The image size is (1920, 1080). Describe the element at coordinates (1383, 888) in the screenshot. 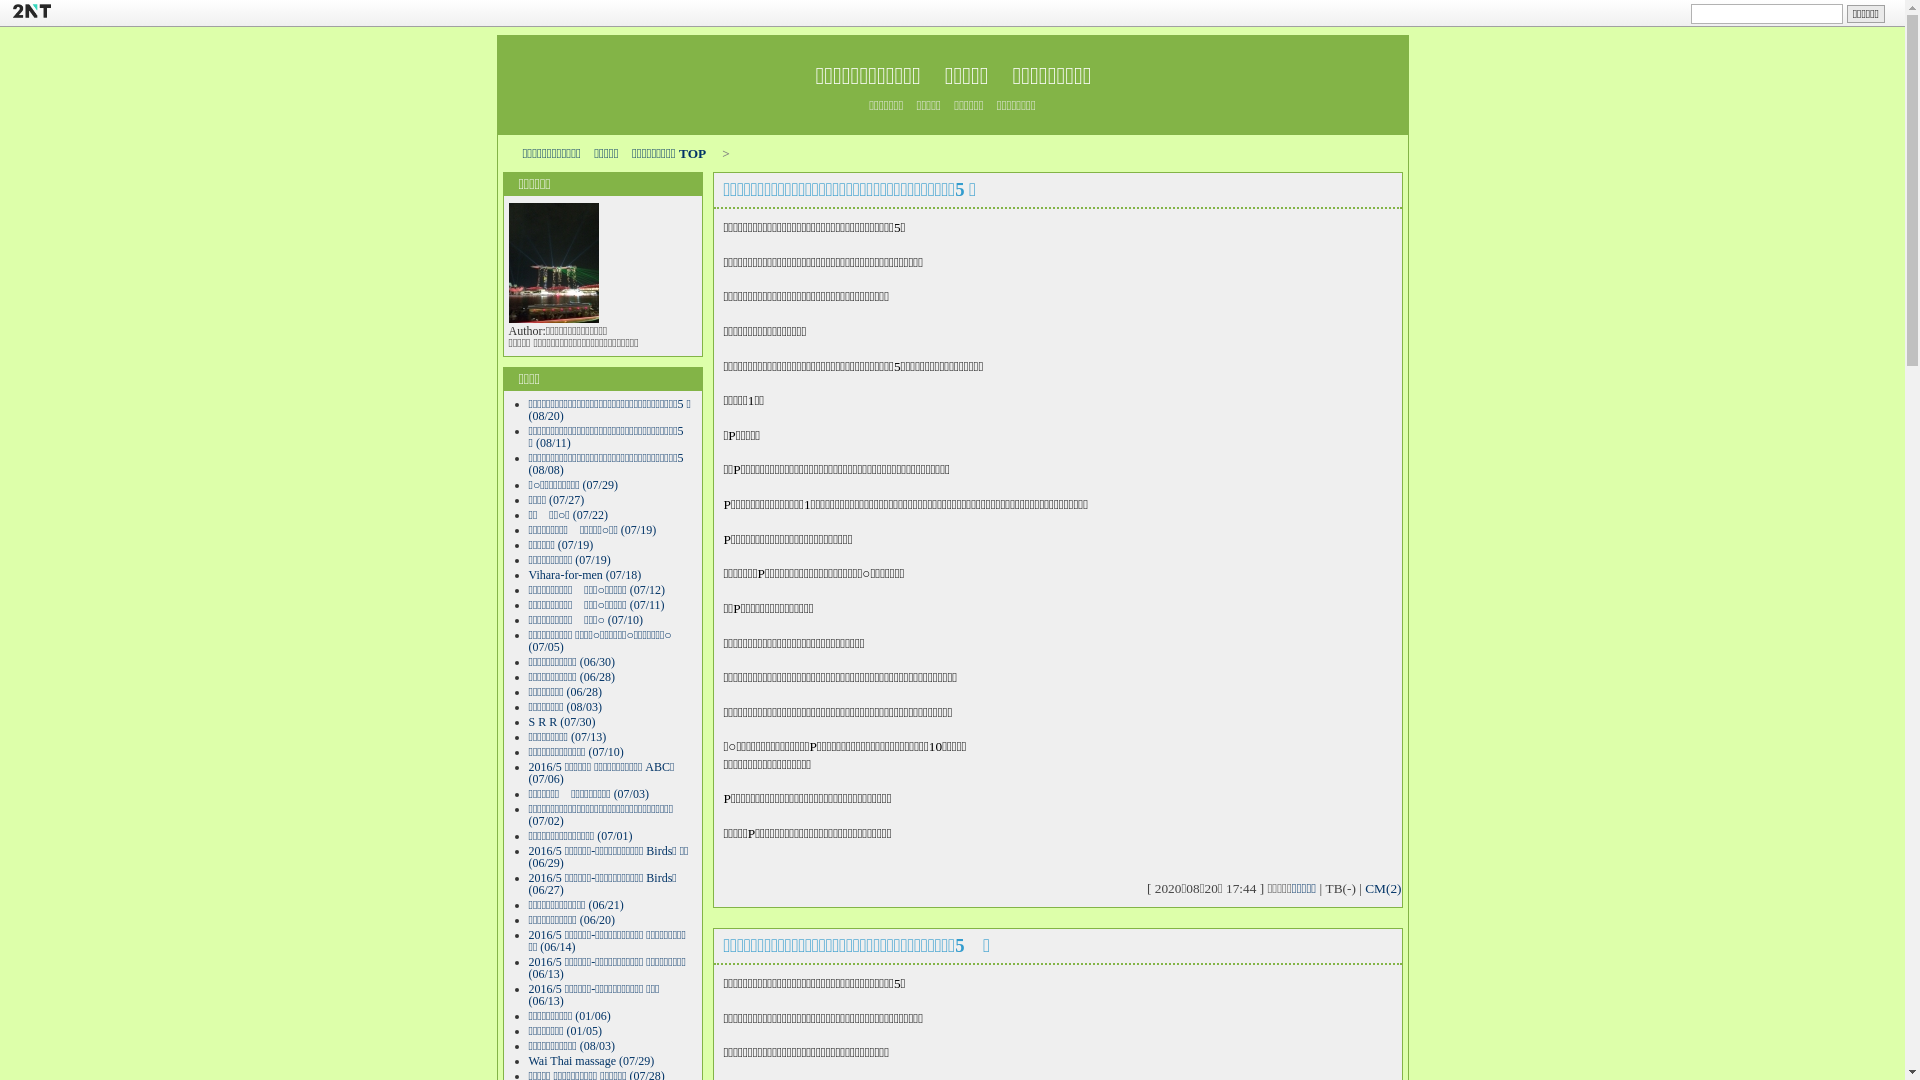

I see `CM(2)` at that location.